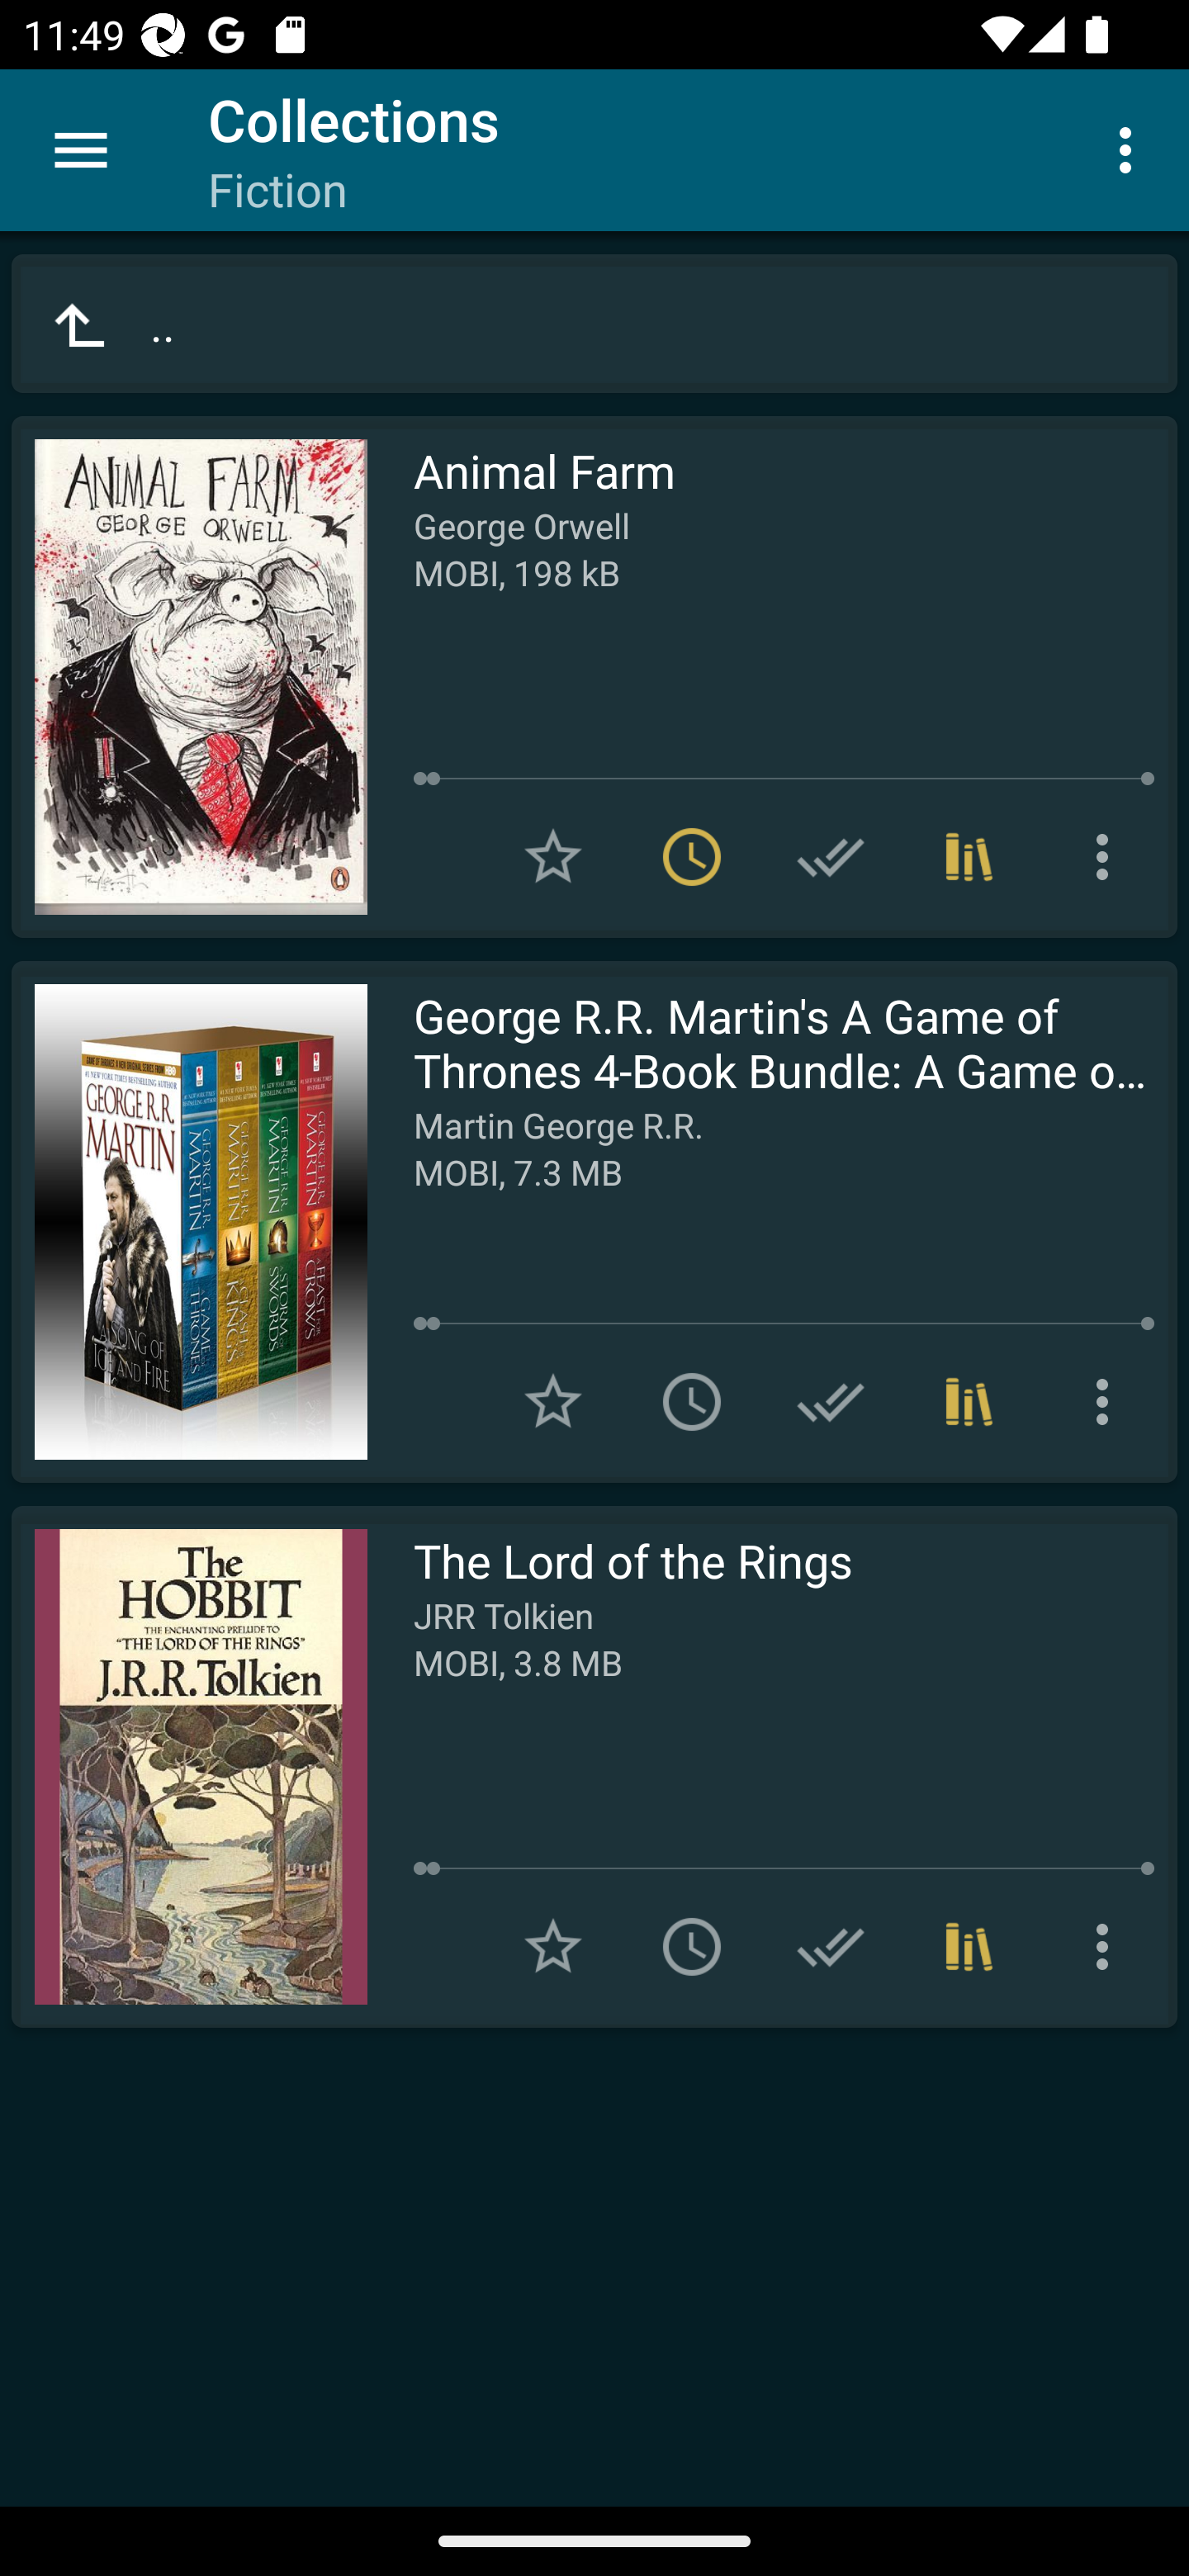 The image size is (1189, 2576). What do you see at coordinates (1108, 1401) in the screenshot?
I see `More options` at bounding box center [1108, 1401].